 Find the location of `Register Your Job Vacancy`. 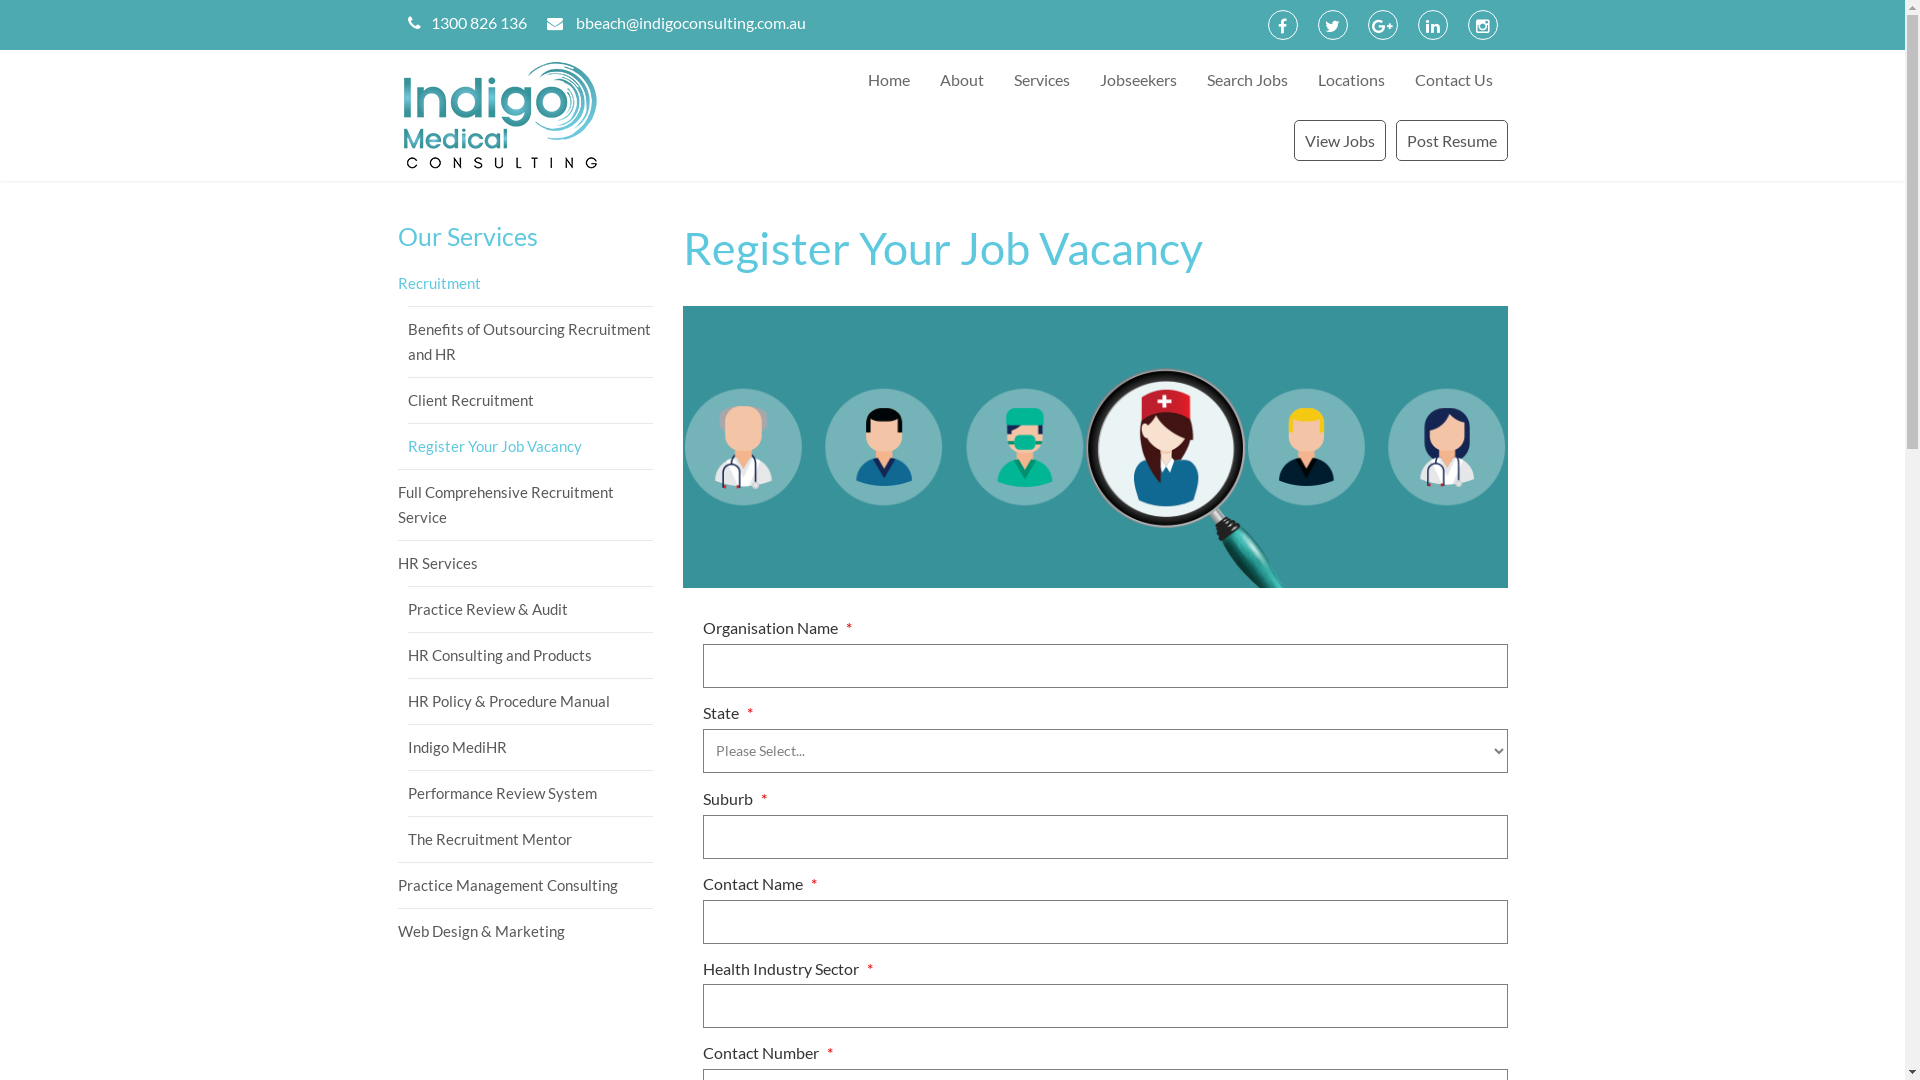

Register Your Job Vacancy is located at coordinates (1094, 447).